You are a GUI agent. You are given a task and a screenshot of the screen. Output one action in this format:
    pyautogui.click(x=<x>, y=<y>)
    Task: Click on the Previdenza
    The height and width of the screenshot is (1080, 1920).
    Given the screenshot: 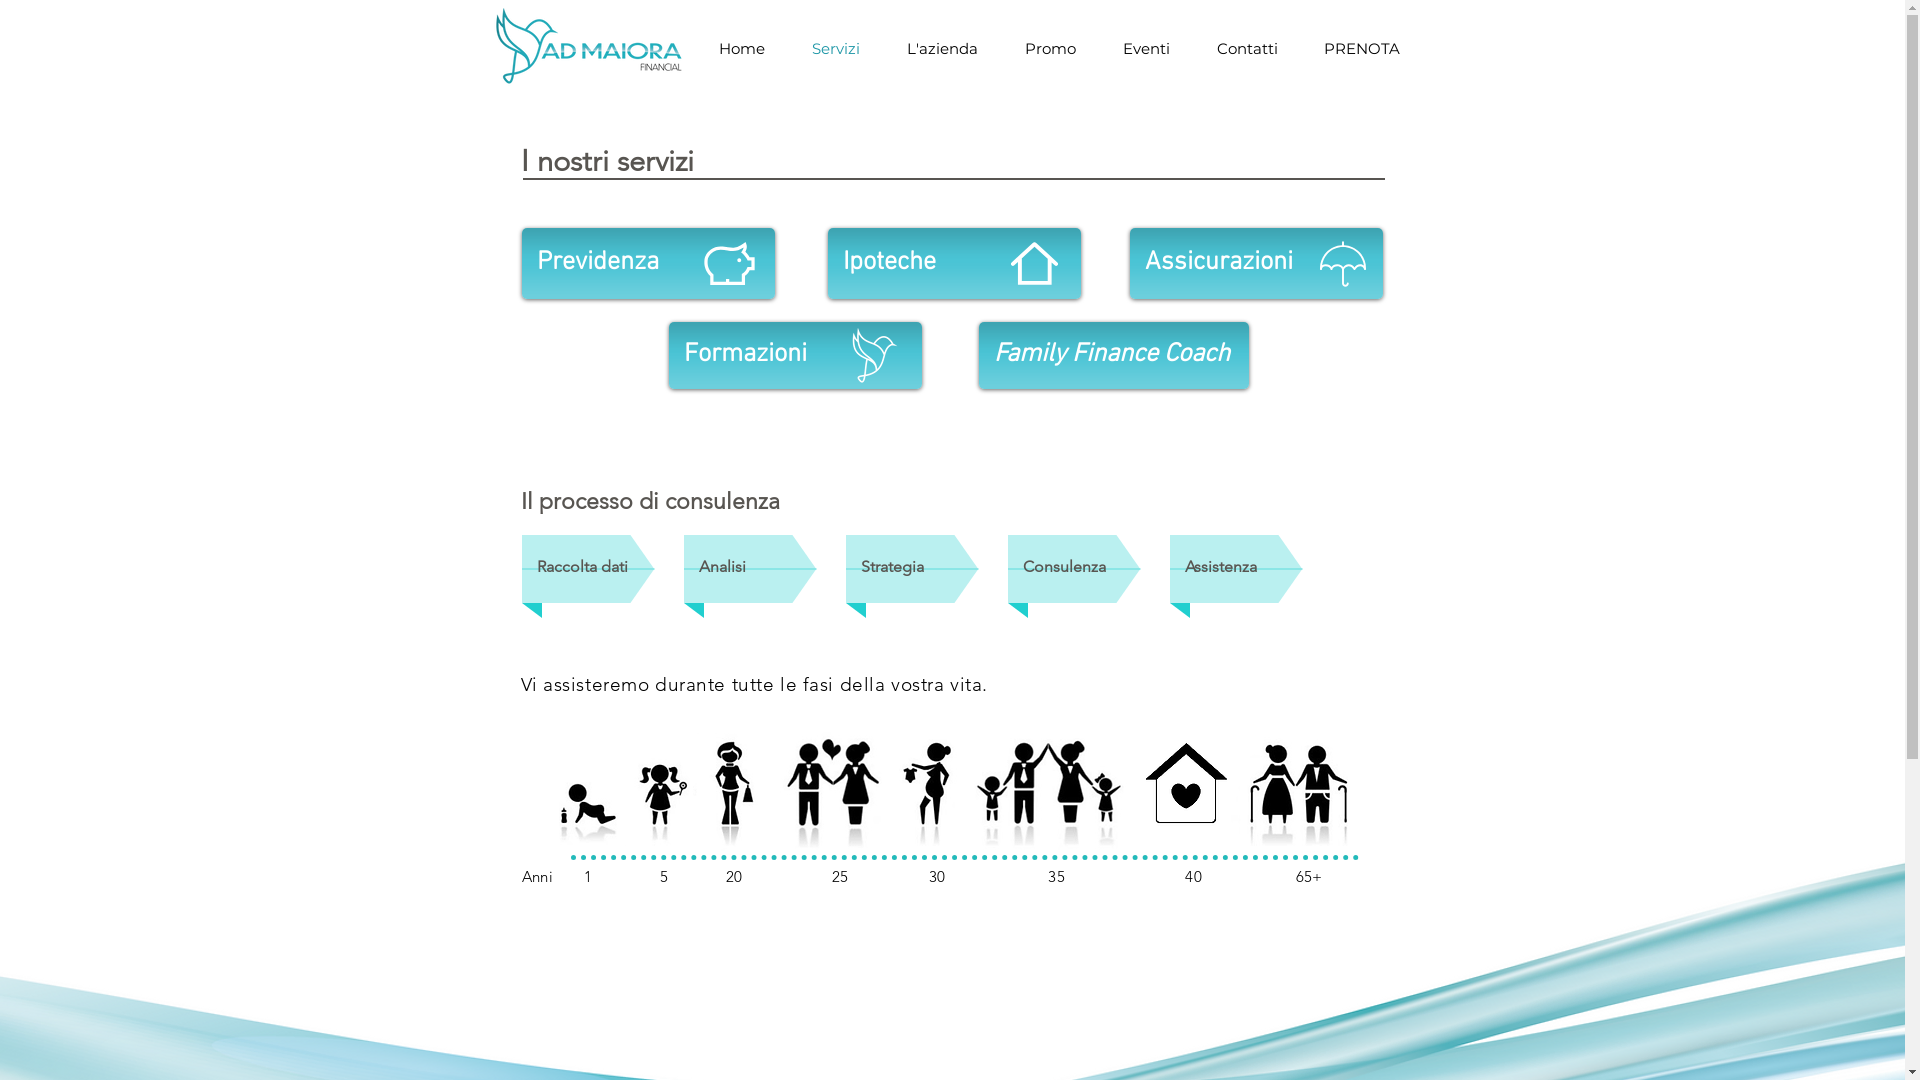 What is the action you would take?
    pyautogui.click(x=648, y=264)
    